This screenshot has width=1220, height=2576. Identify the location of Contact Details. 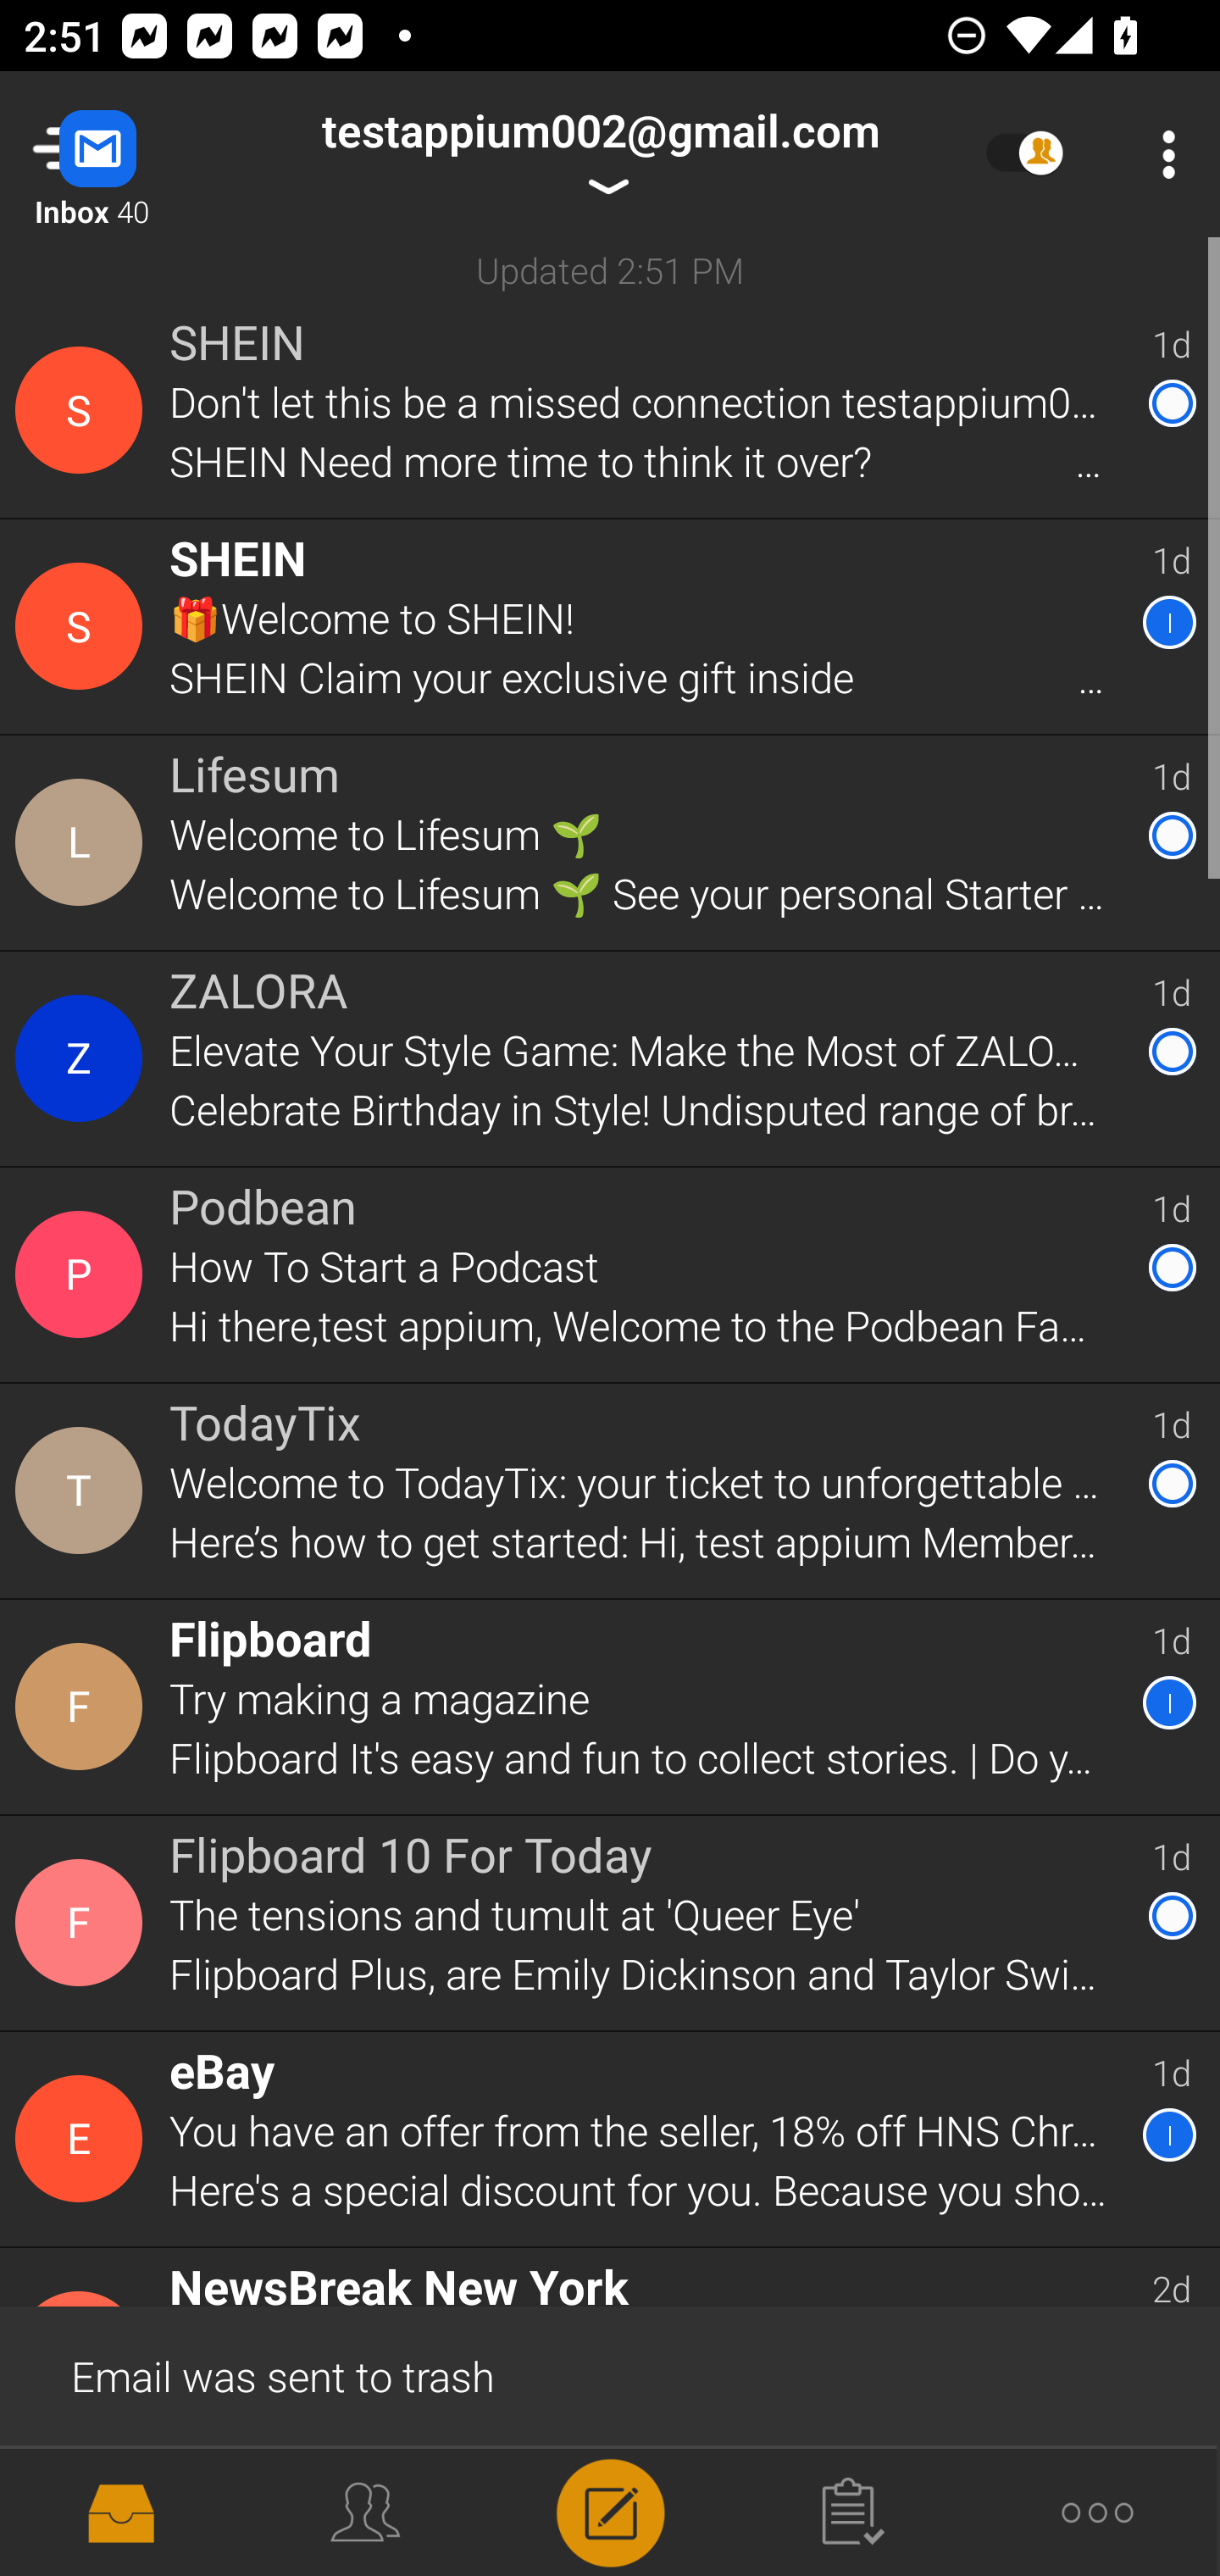
(83, 1923).